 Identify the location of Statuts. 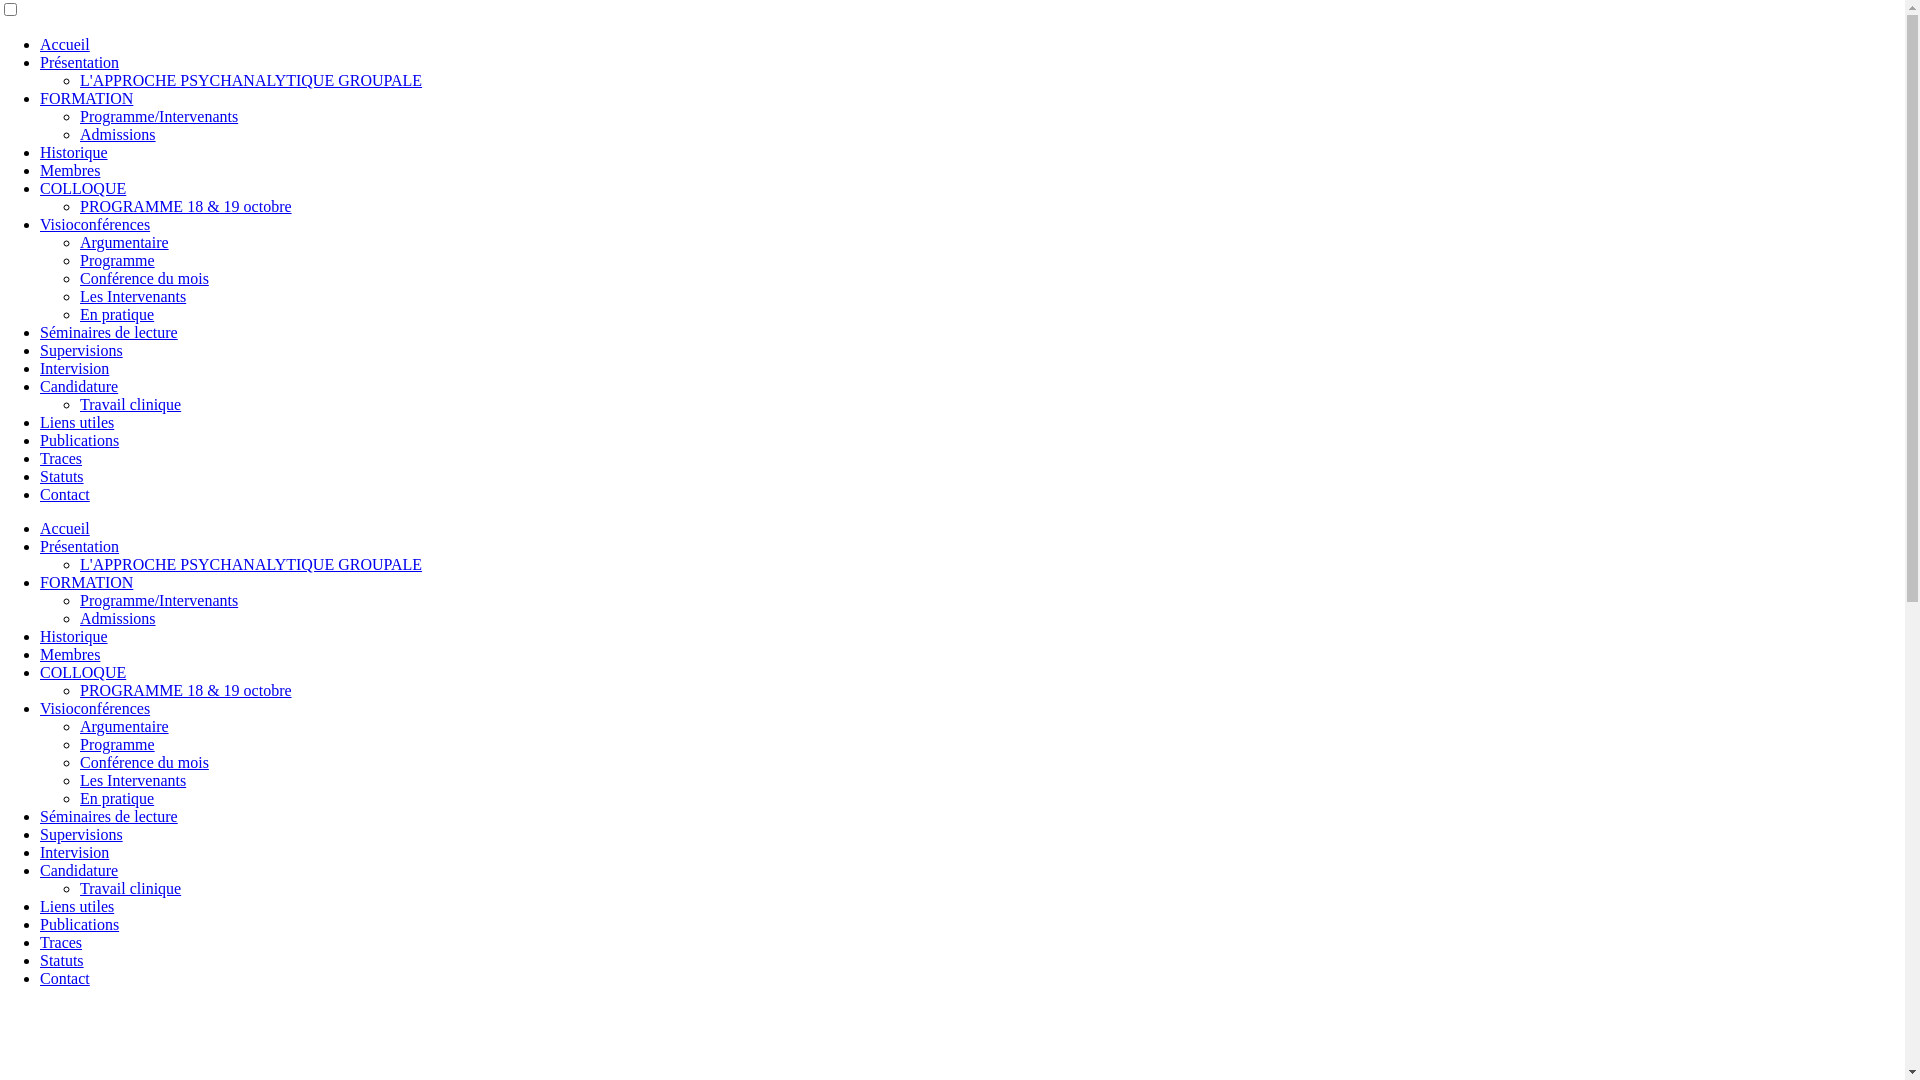
(62, 960).